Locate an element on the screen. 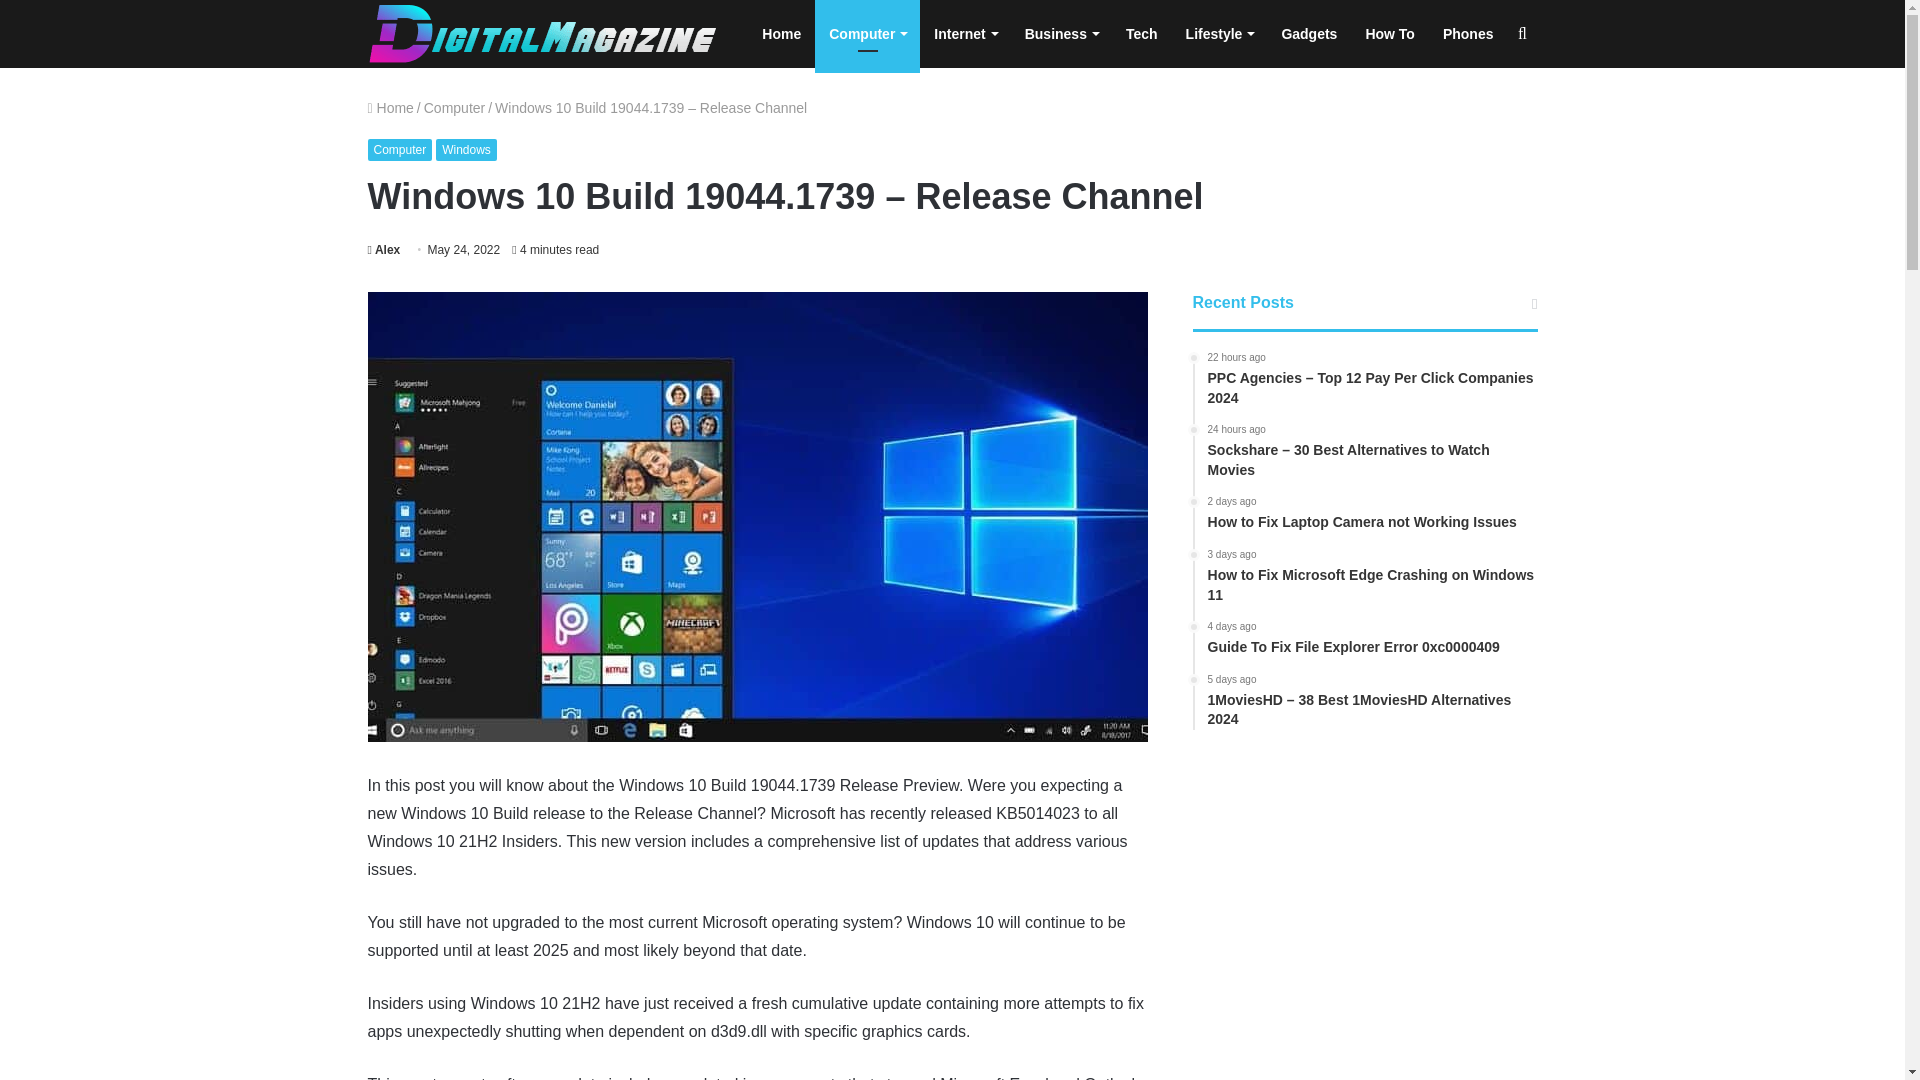 This screenshot has width=1920, height=1080. How To is located at coordinates (1390, 34).